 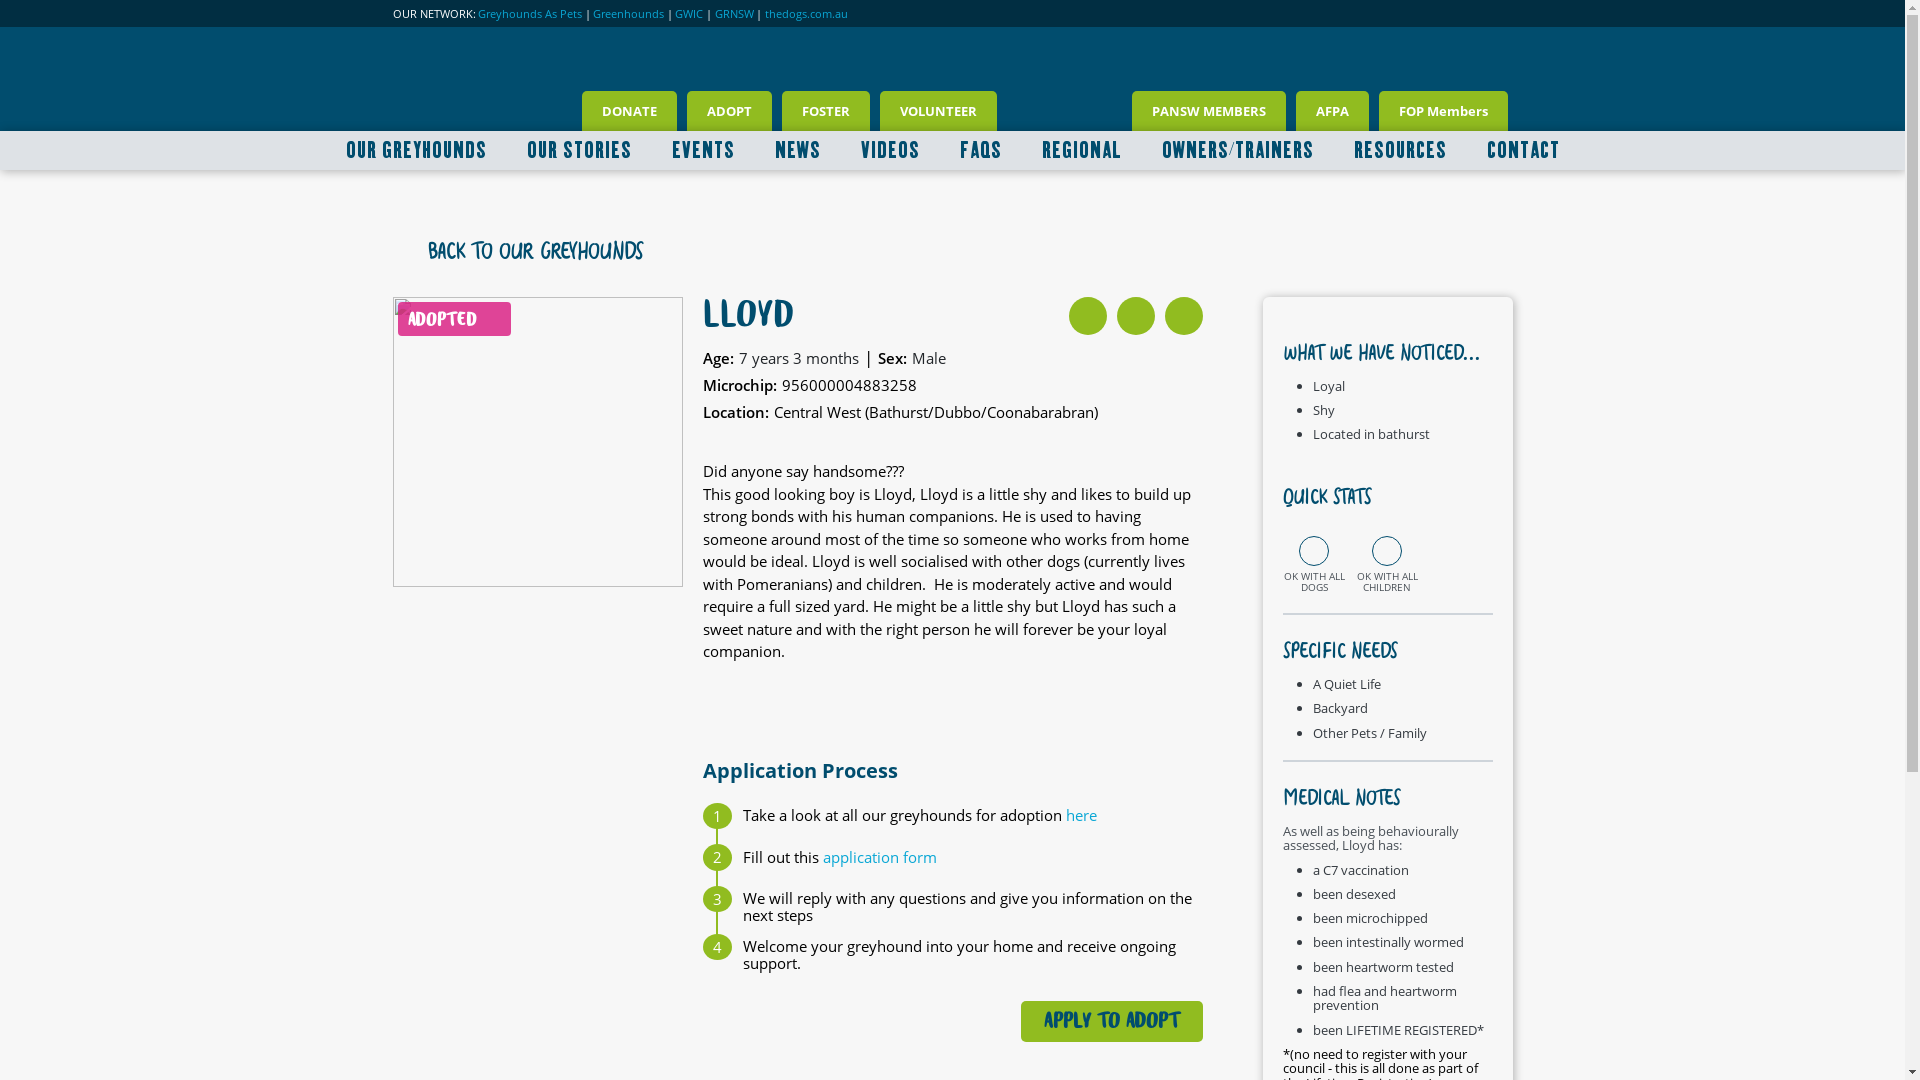 What do you see at coordinates (1522, 150) in the screenshot?
I see `CONTACT` at bounding box center [1522, 150].